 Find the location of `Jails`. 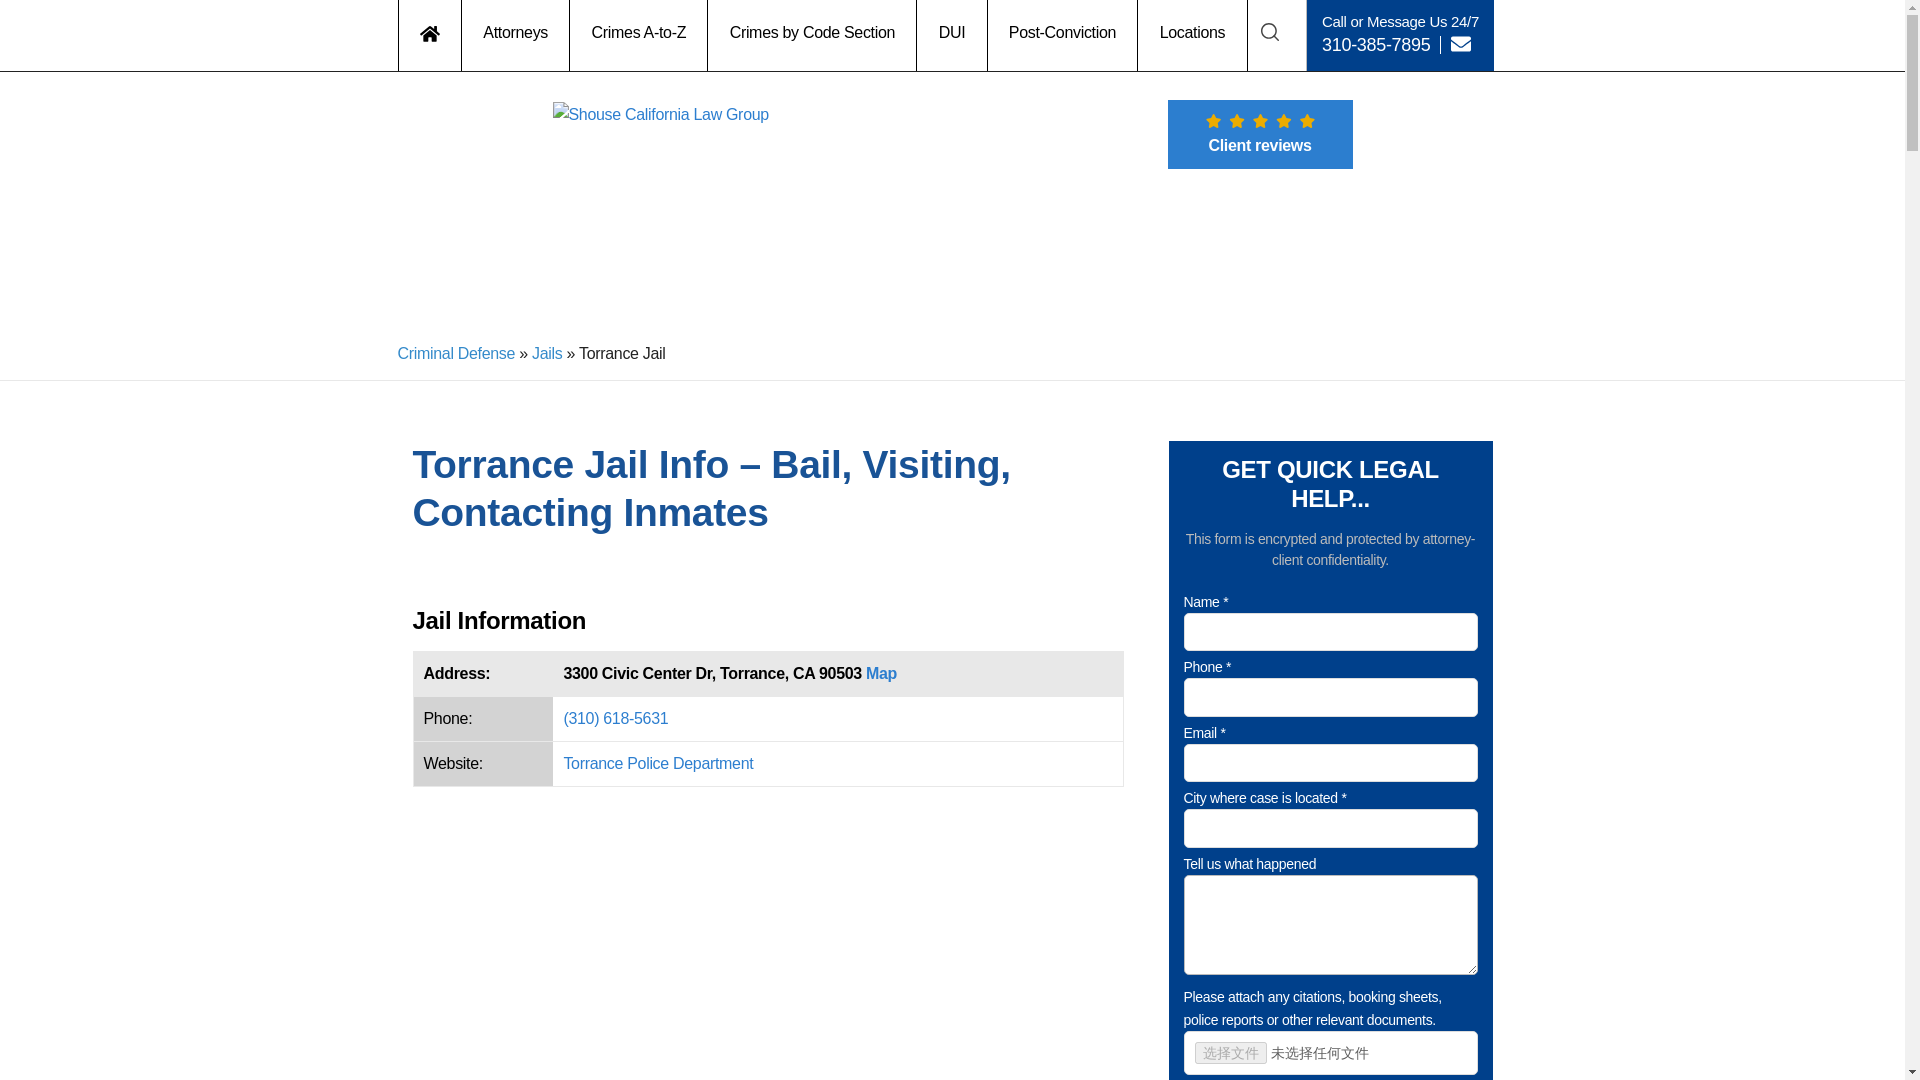

Jails is located at coordinates (546, 352).